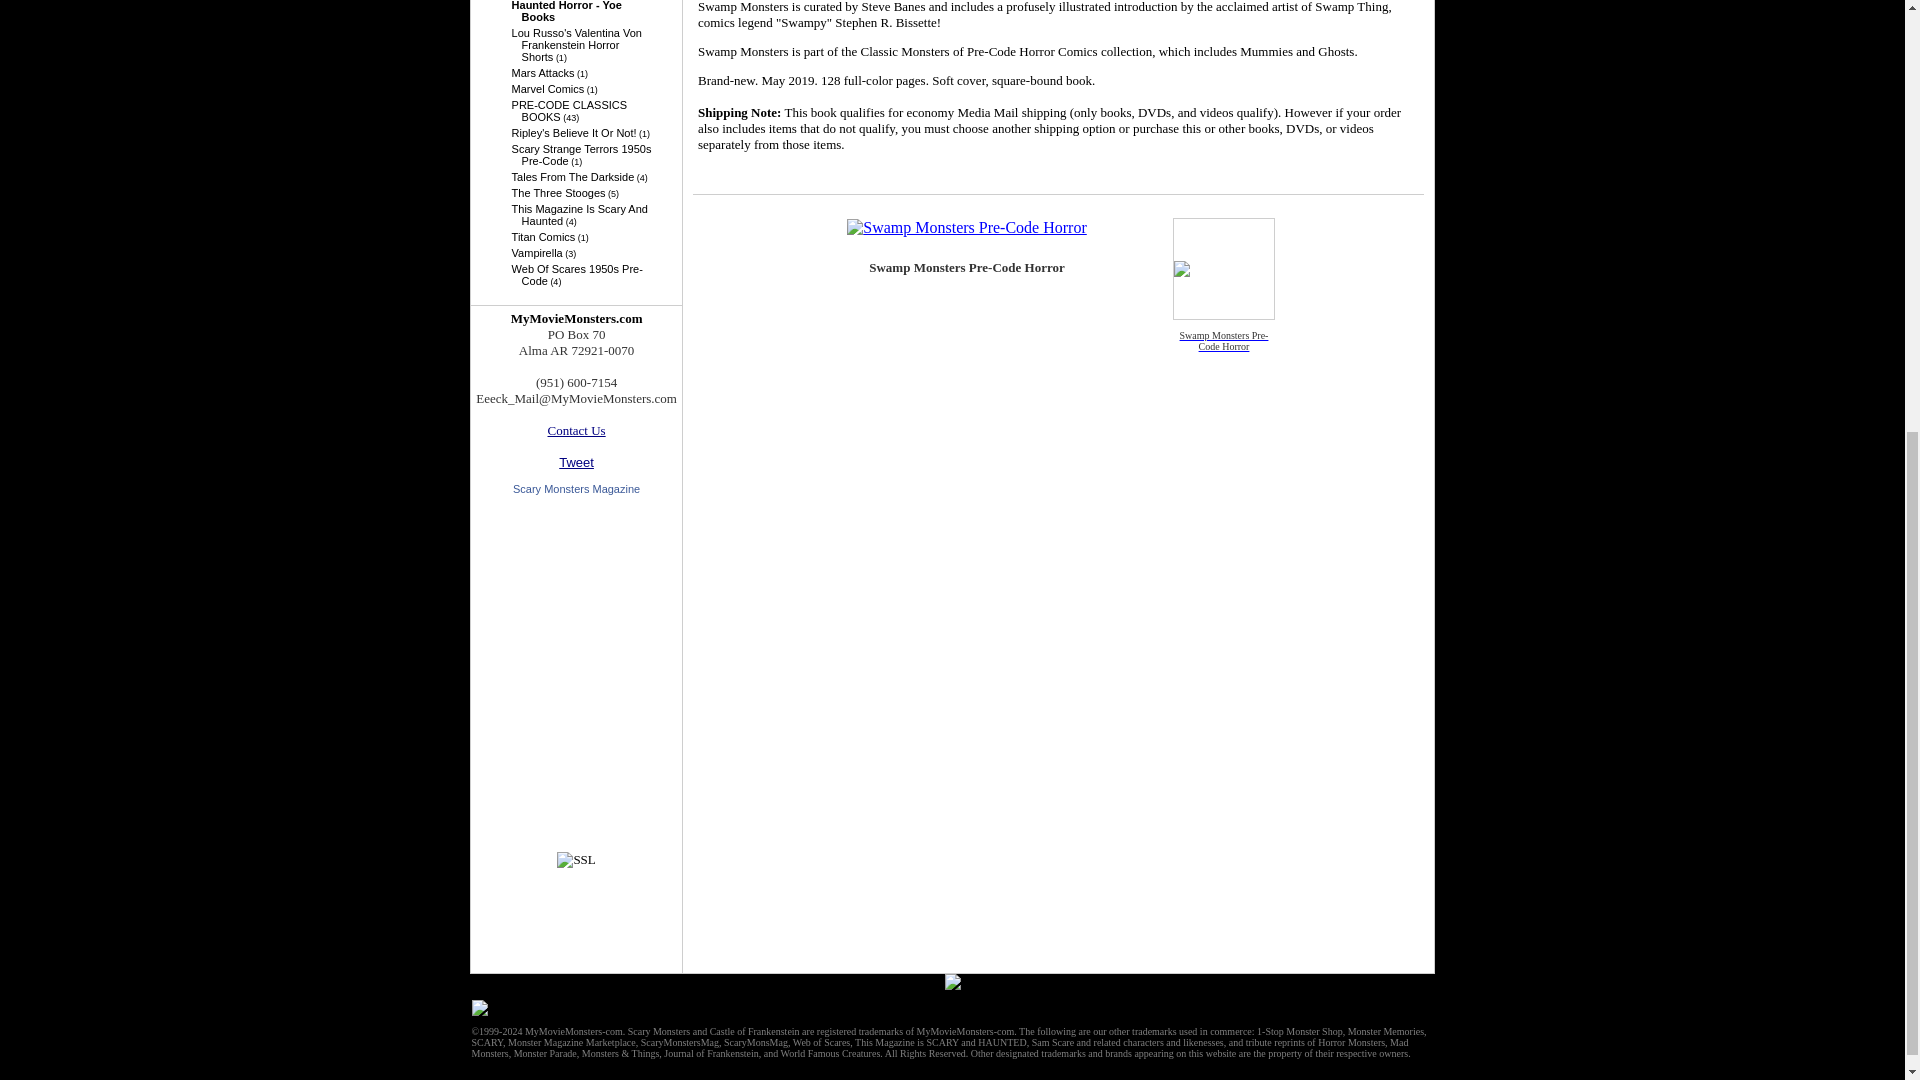 This screenshot has height=1080, width=1920. Describe the element at coordinates (576, 462) in the screenshot. I see `Tweet` at that location.